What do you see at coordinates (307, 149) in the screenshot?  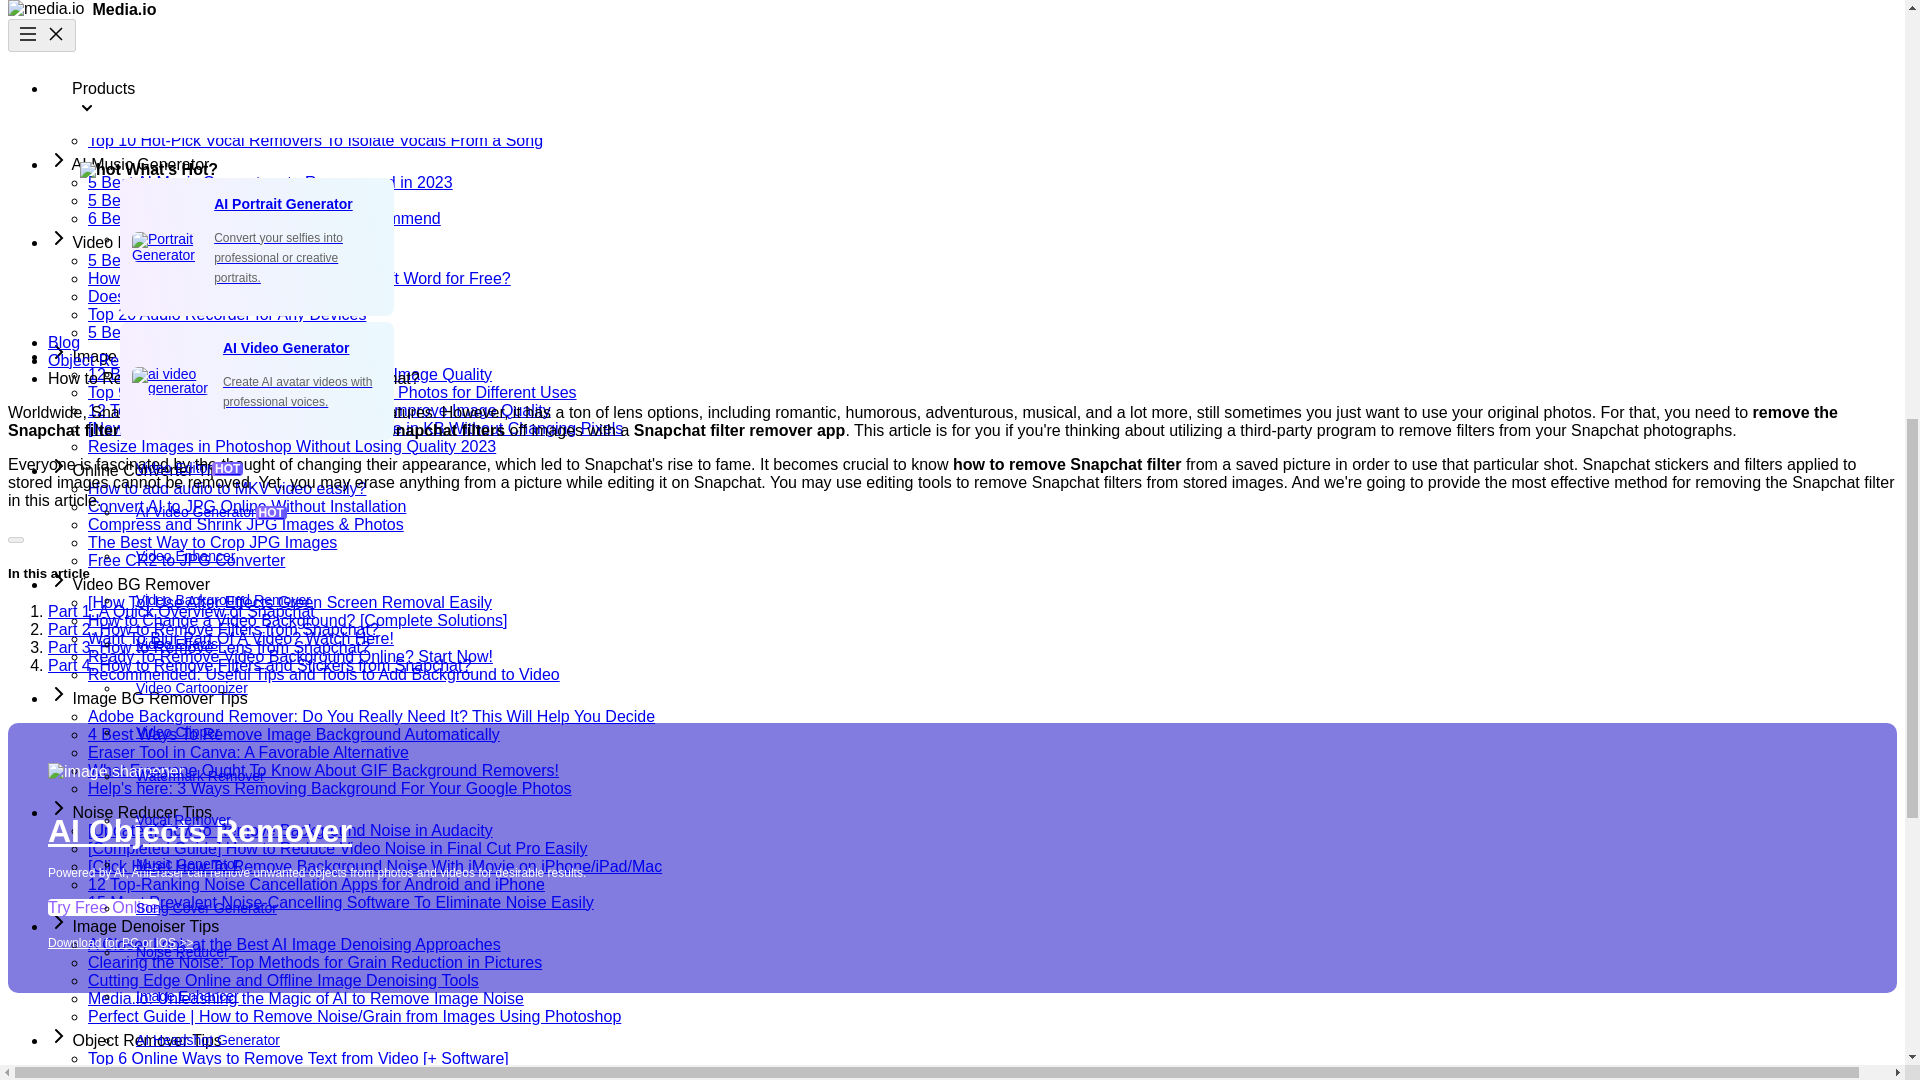 I see `Auto Subtitles` at bounding box center [307, 149].